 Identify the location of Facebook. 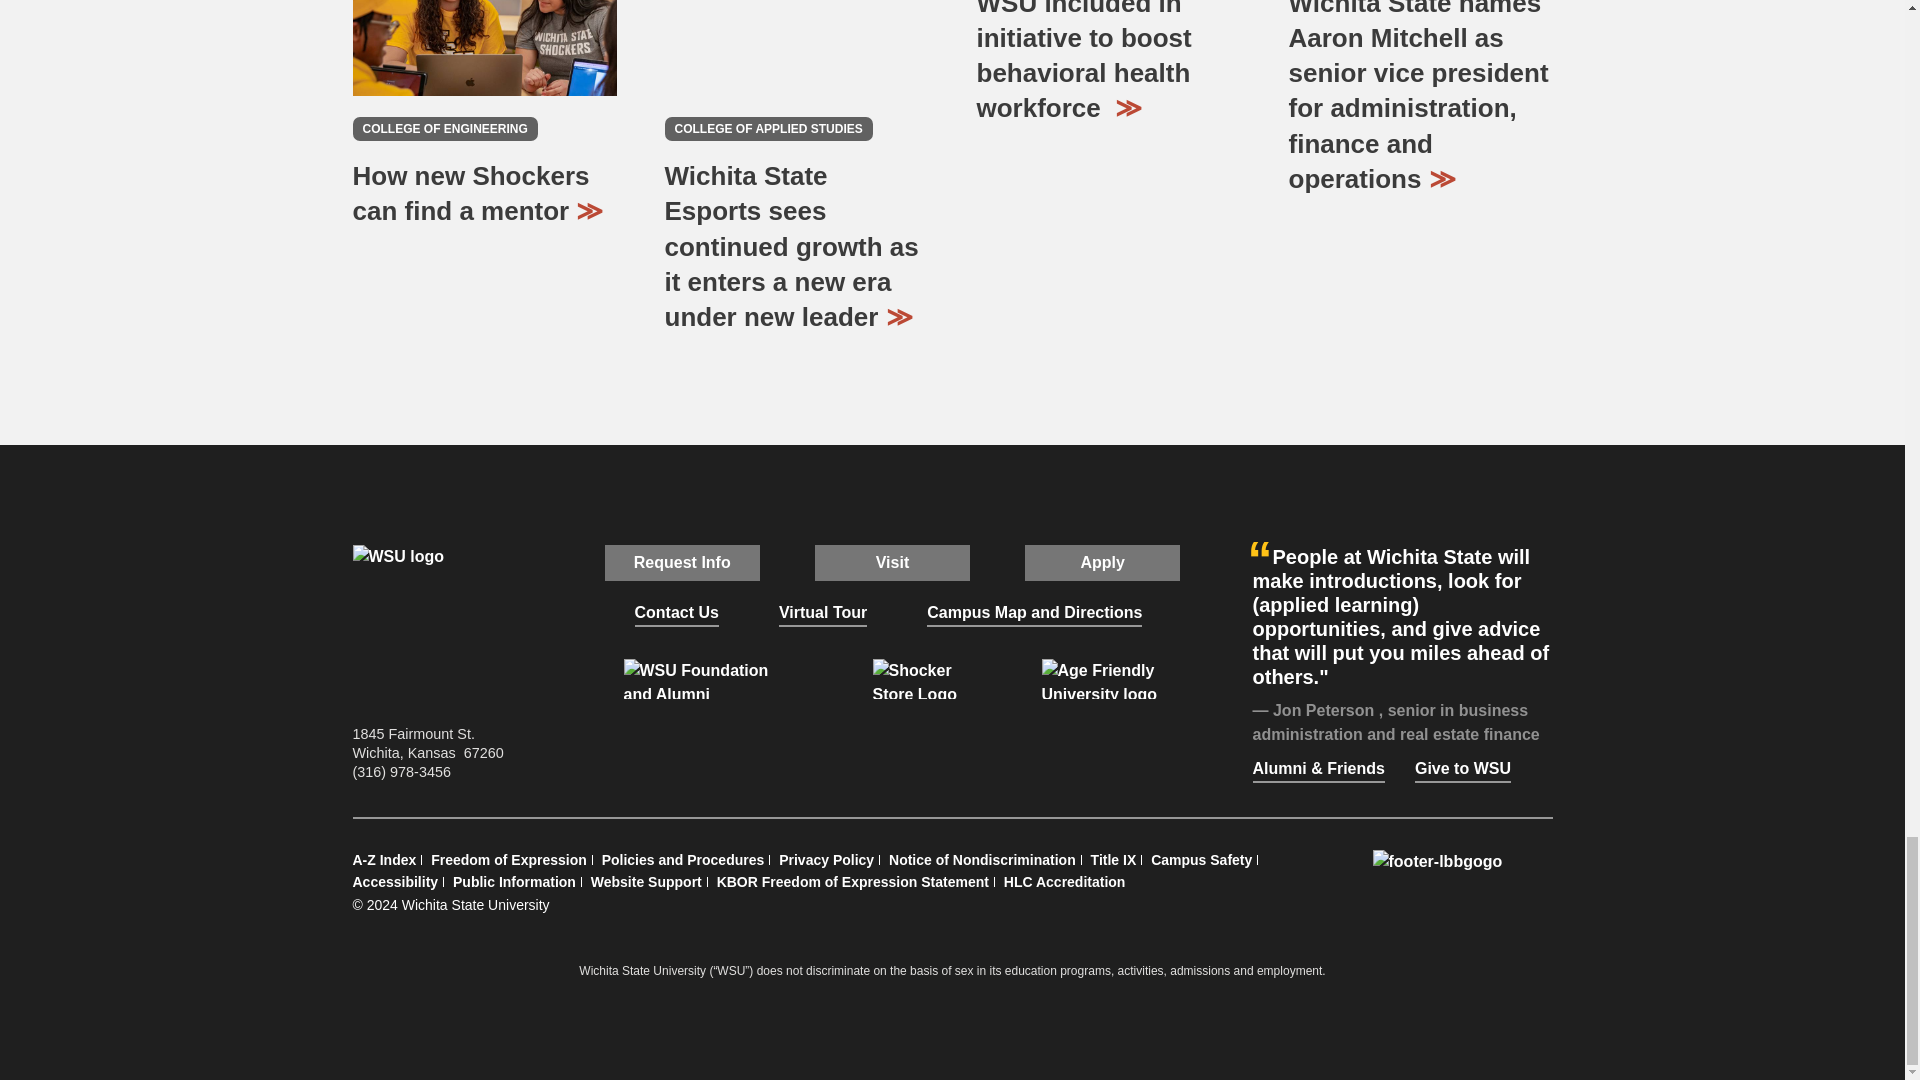
(800, 742).